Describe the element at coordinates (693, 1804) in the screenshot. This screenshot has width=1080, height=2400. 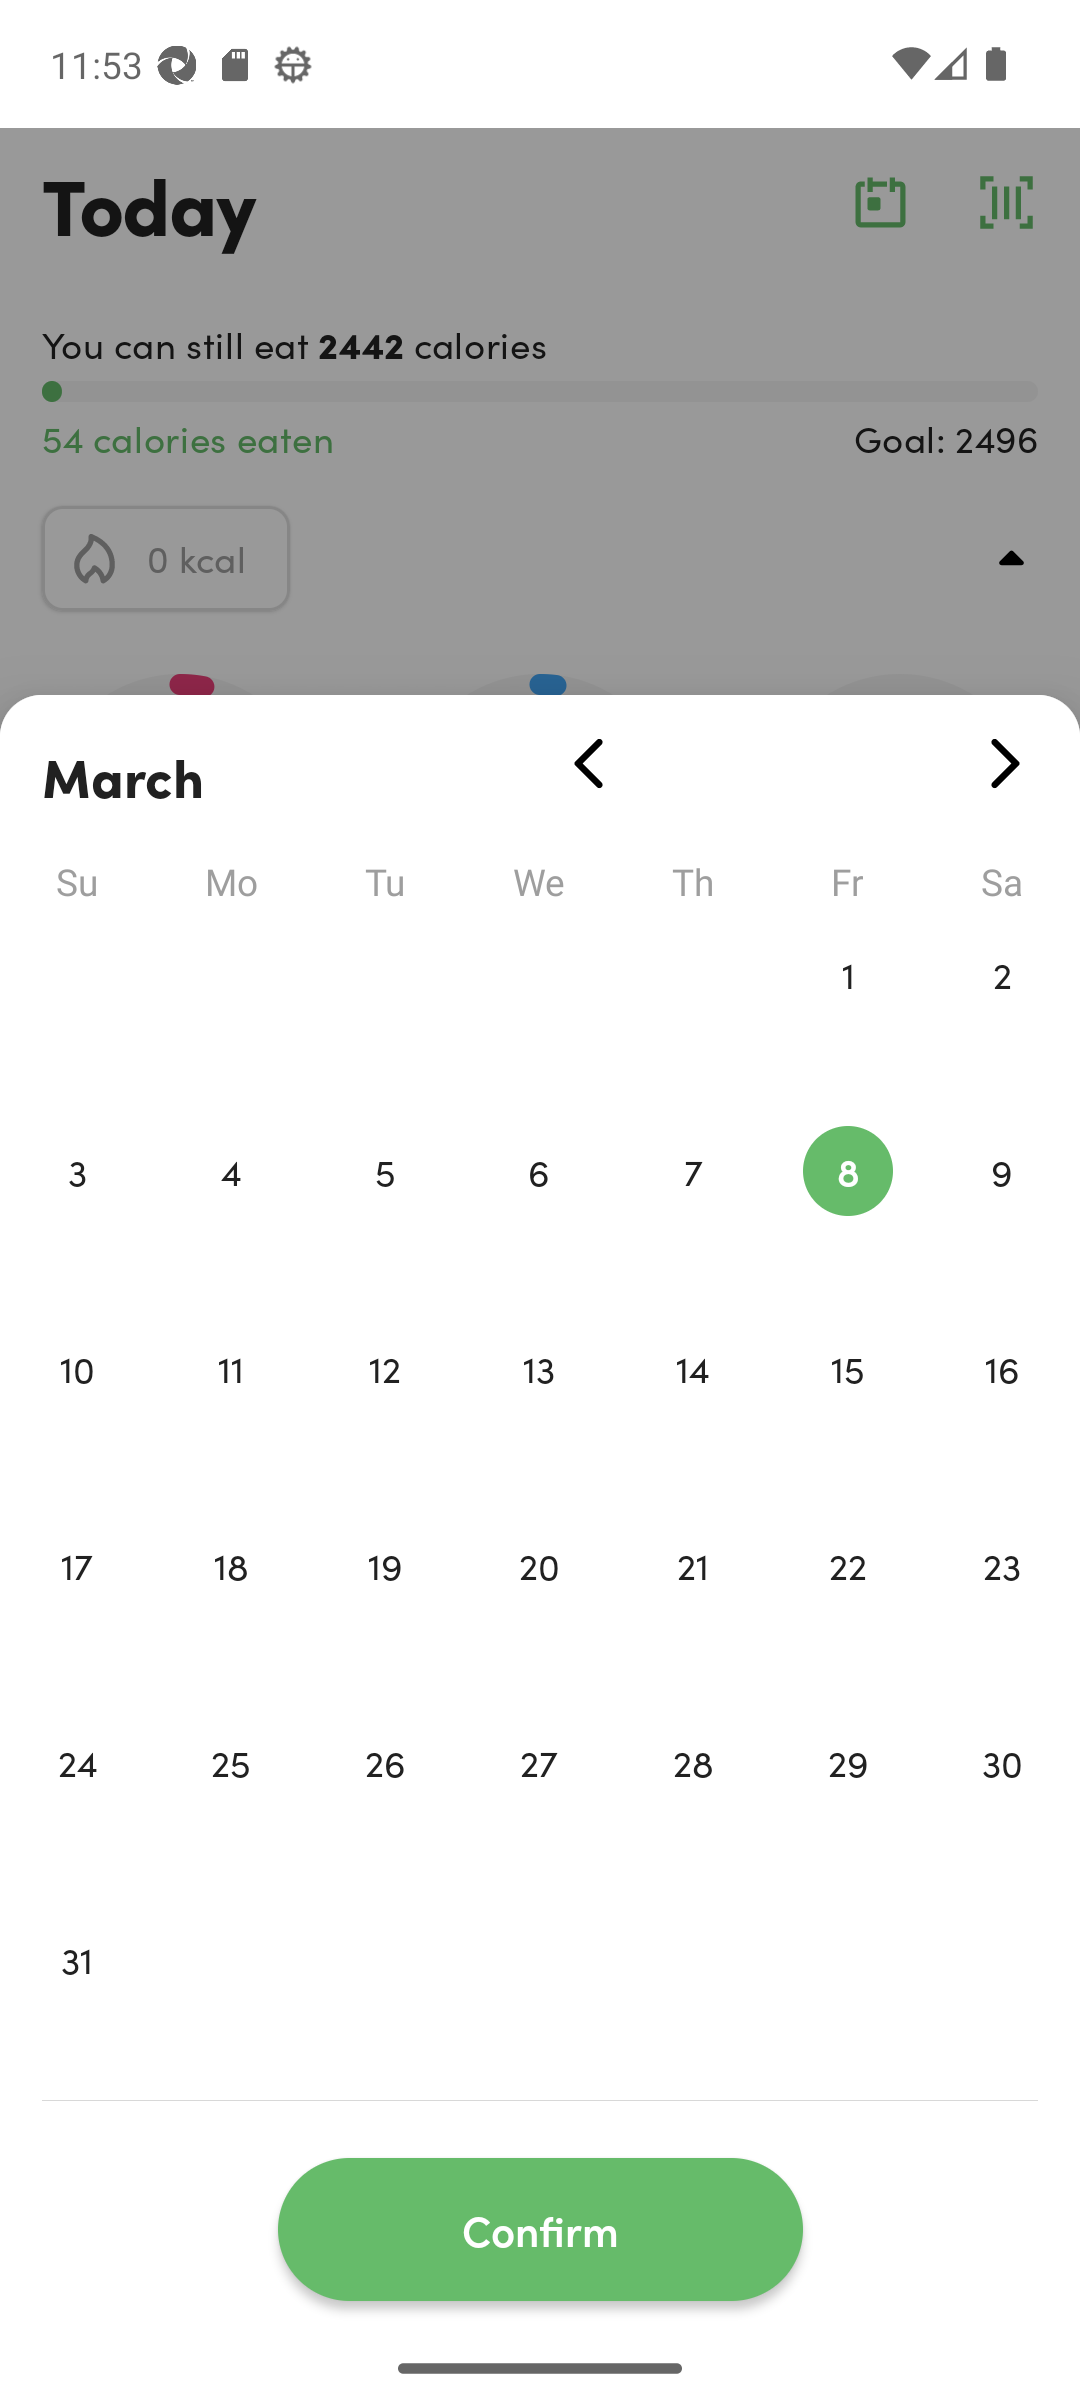
I see `28` at that location.